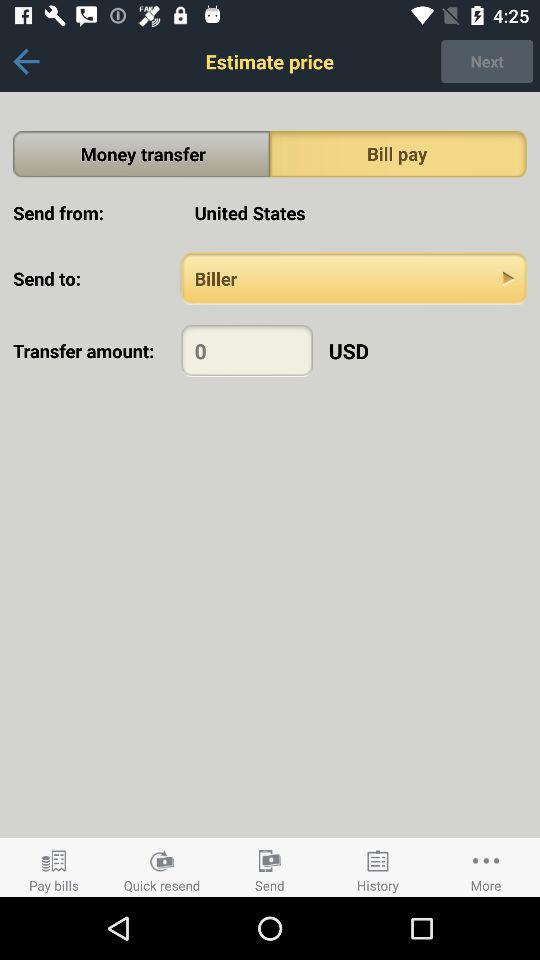 The width and height of the screenshot is (540, 960). I want to click on scroll to the money transfer icon, so click(142, 154).